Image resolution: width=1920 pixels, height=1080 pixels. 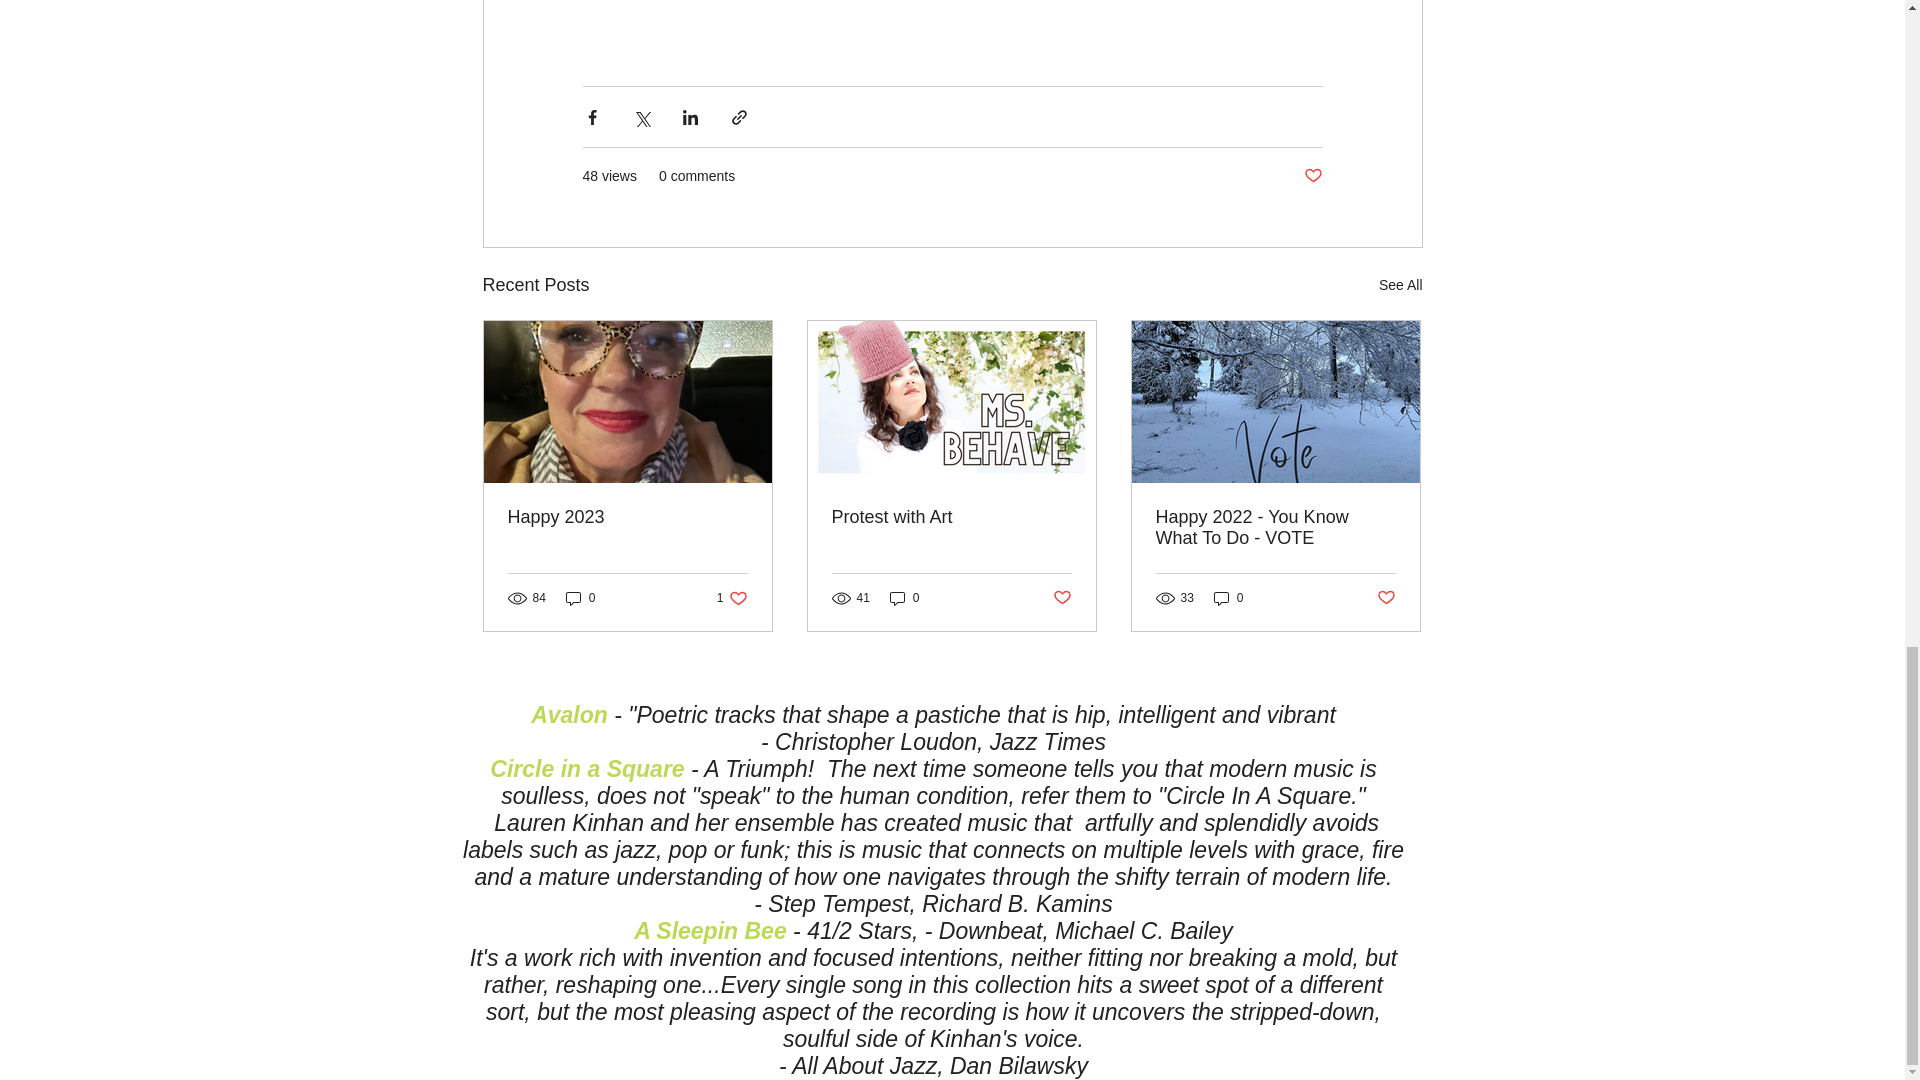 I want to click on Happy 2022 - You Know What To Do - VOTE, so click(x=1275, y=527).